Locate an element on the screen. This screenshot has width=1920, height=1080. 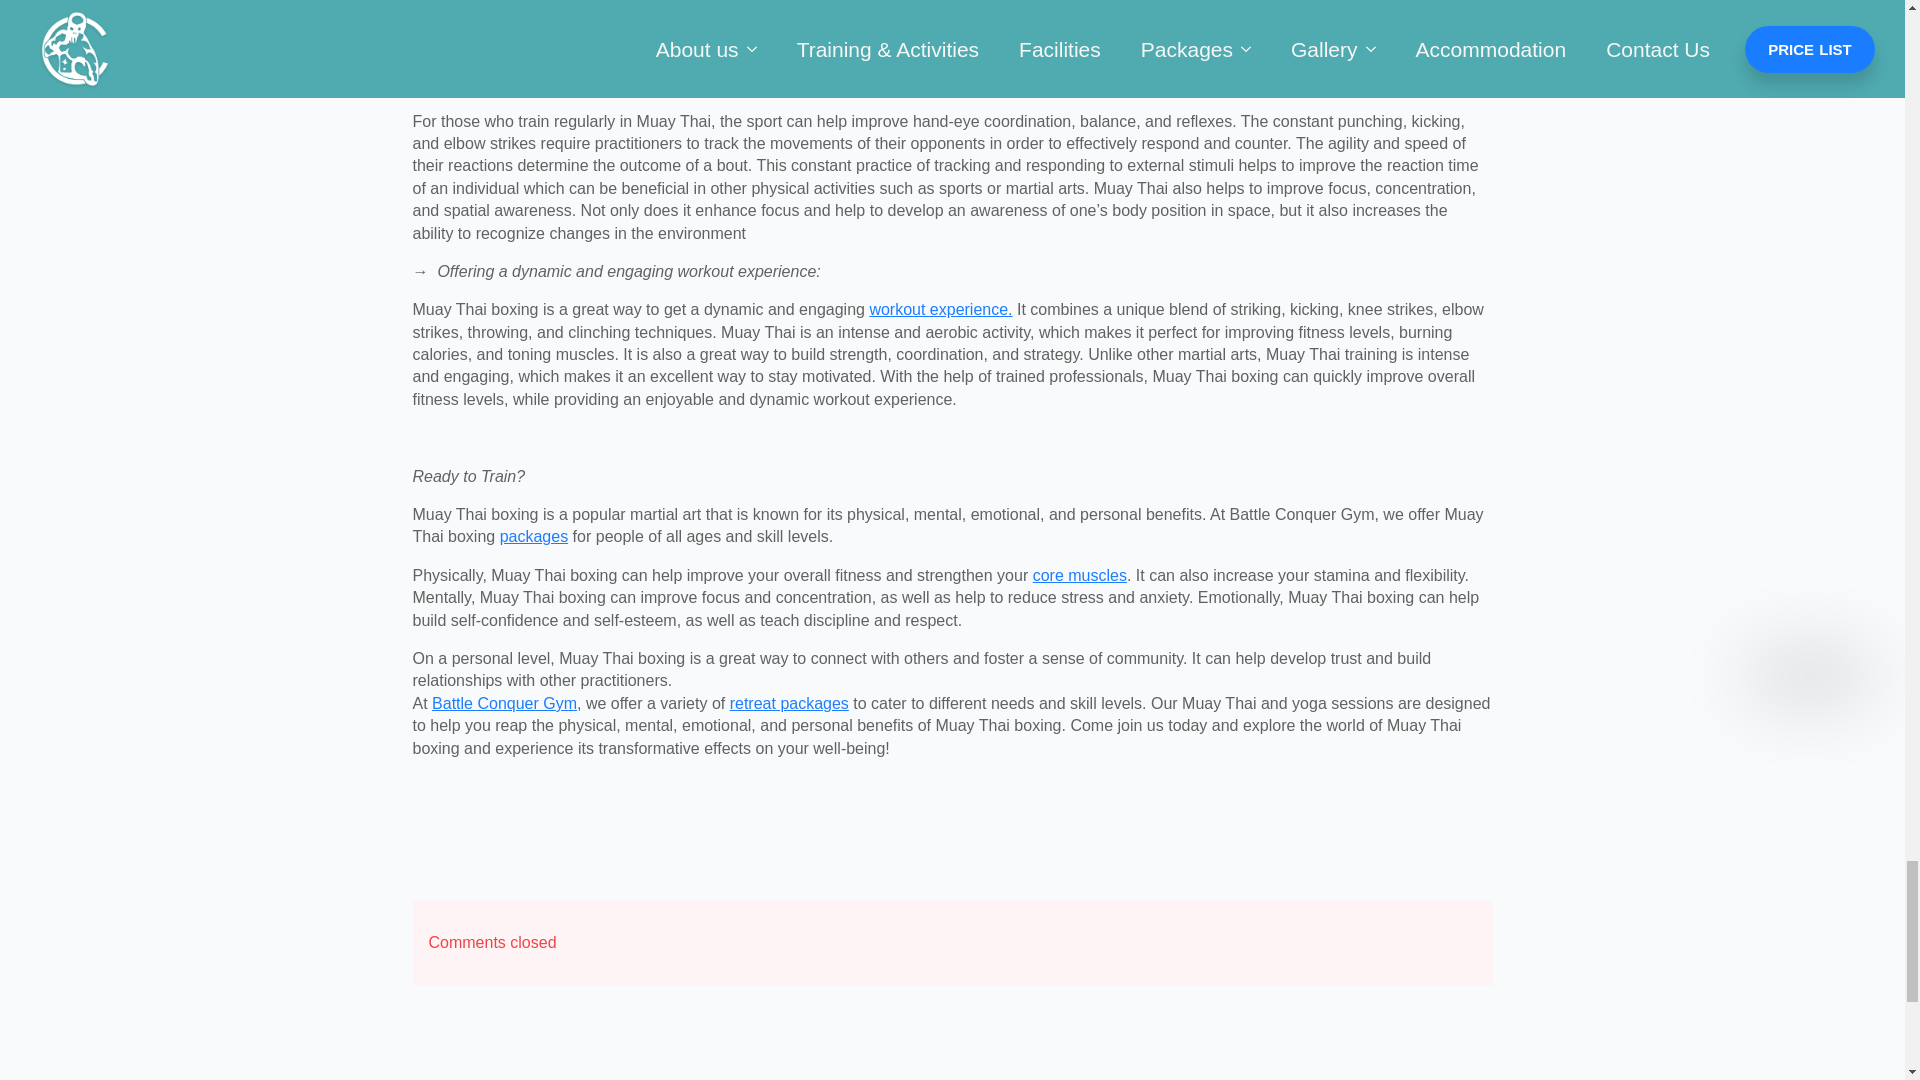
retreat packages is located at coordinates (788, 703).